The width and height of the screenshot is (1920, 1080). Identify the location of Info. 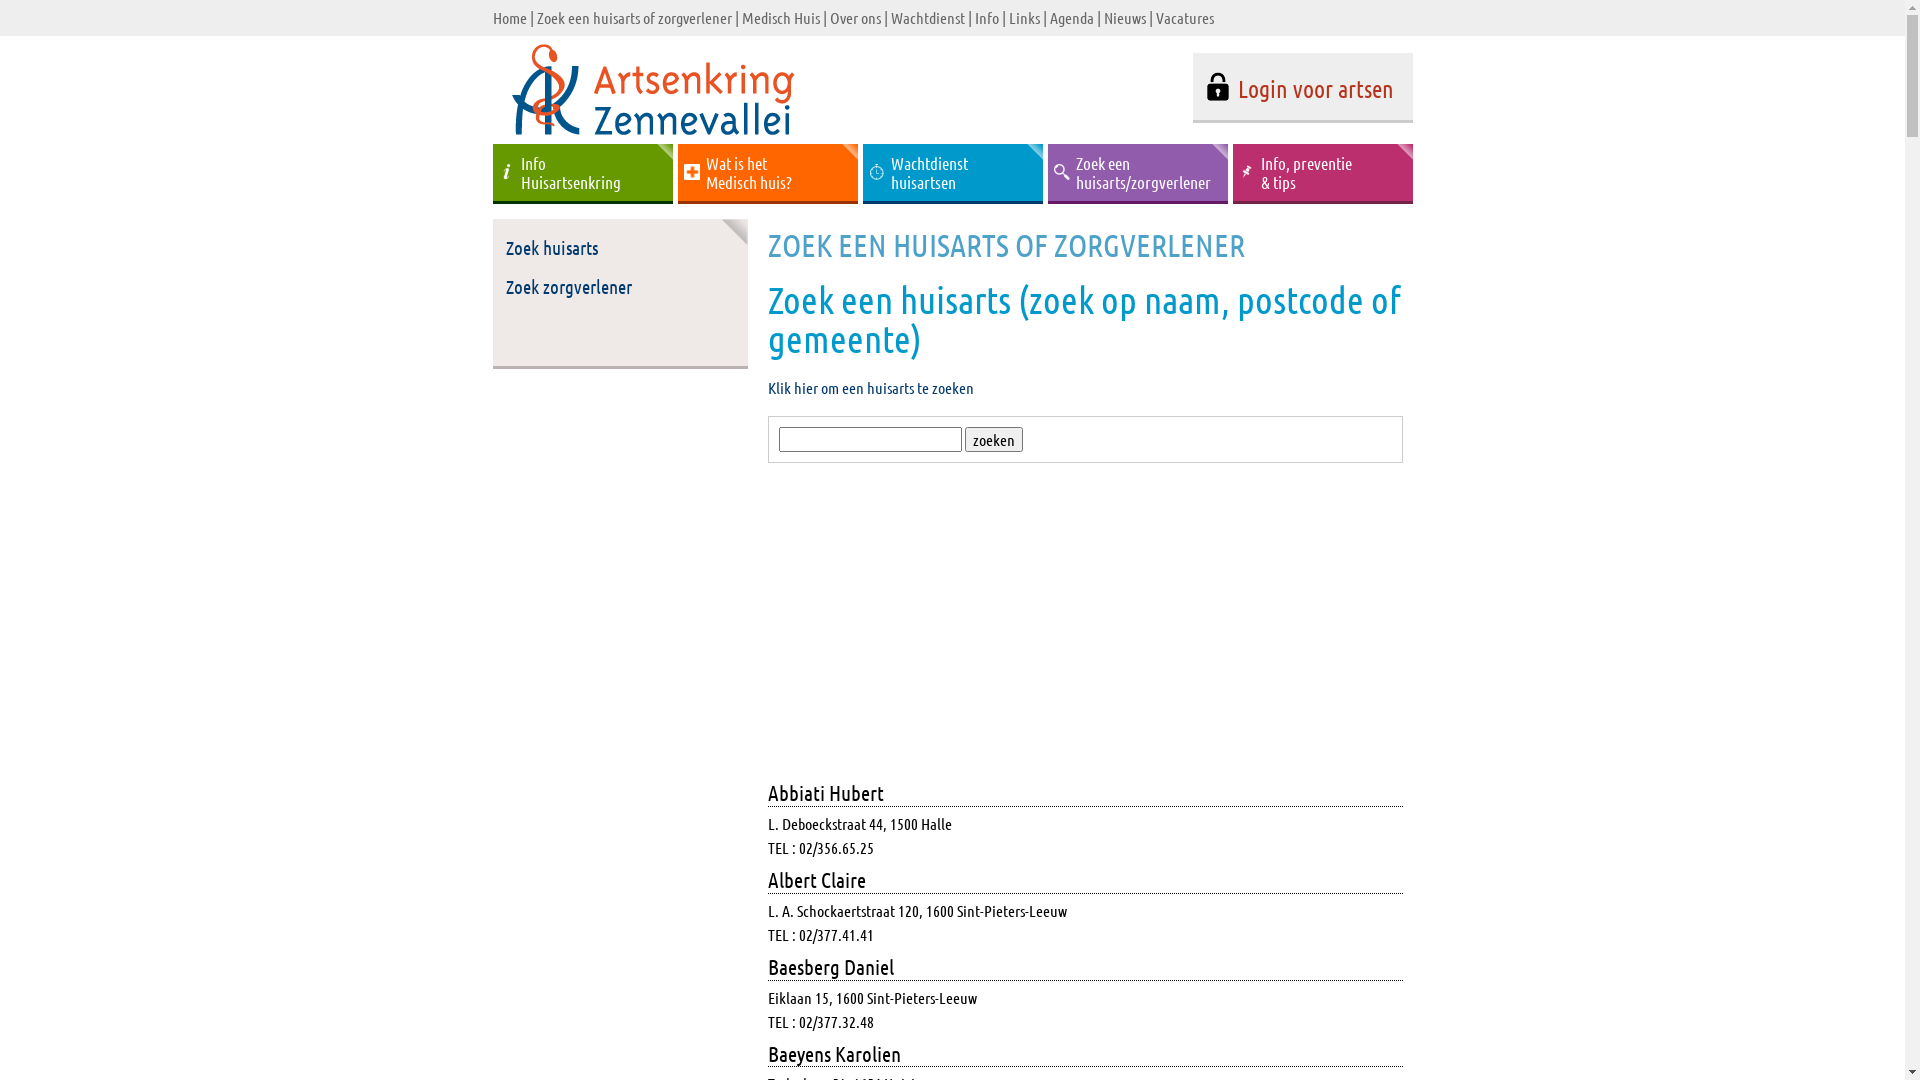
(986, 18).